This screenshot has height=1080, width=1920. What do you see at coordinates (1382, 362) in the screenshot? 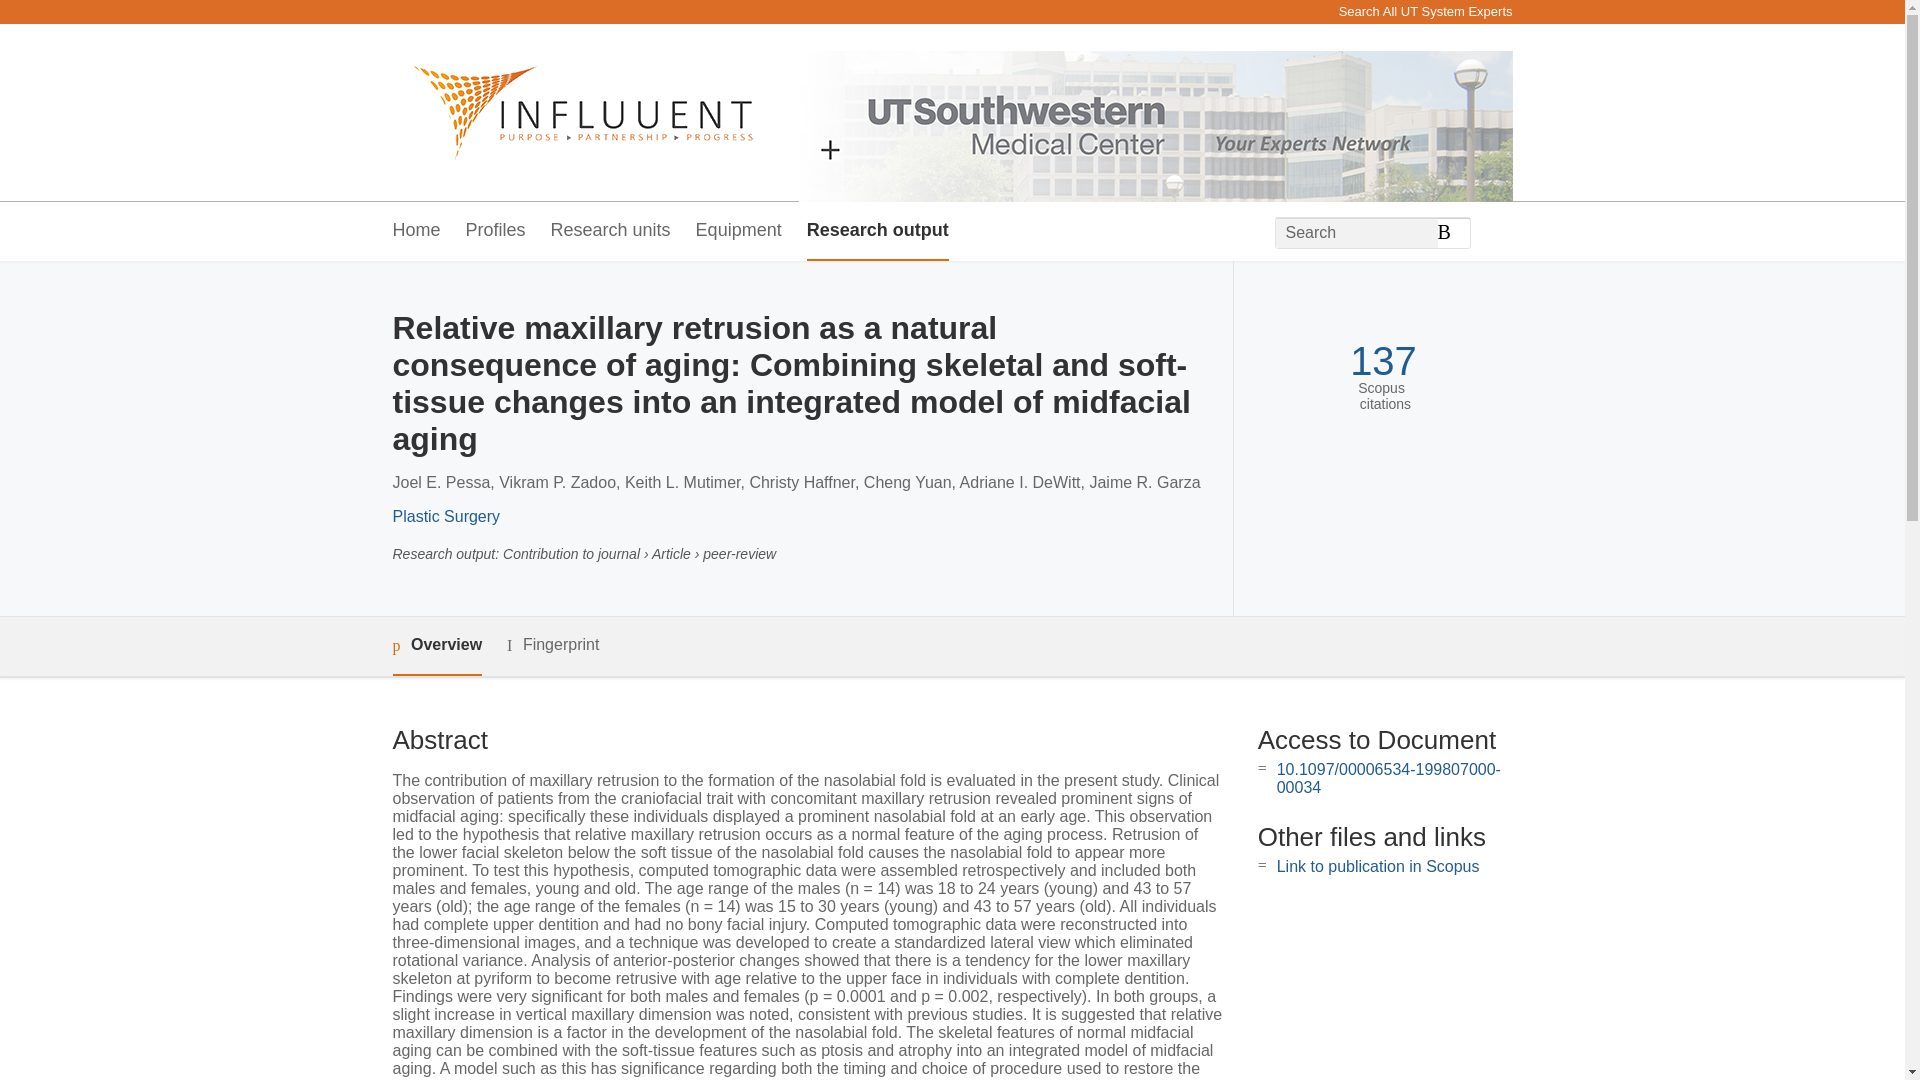
I see `137` at bounding box center [1382, 362].